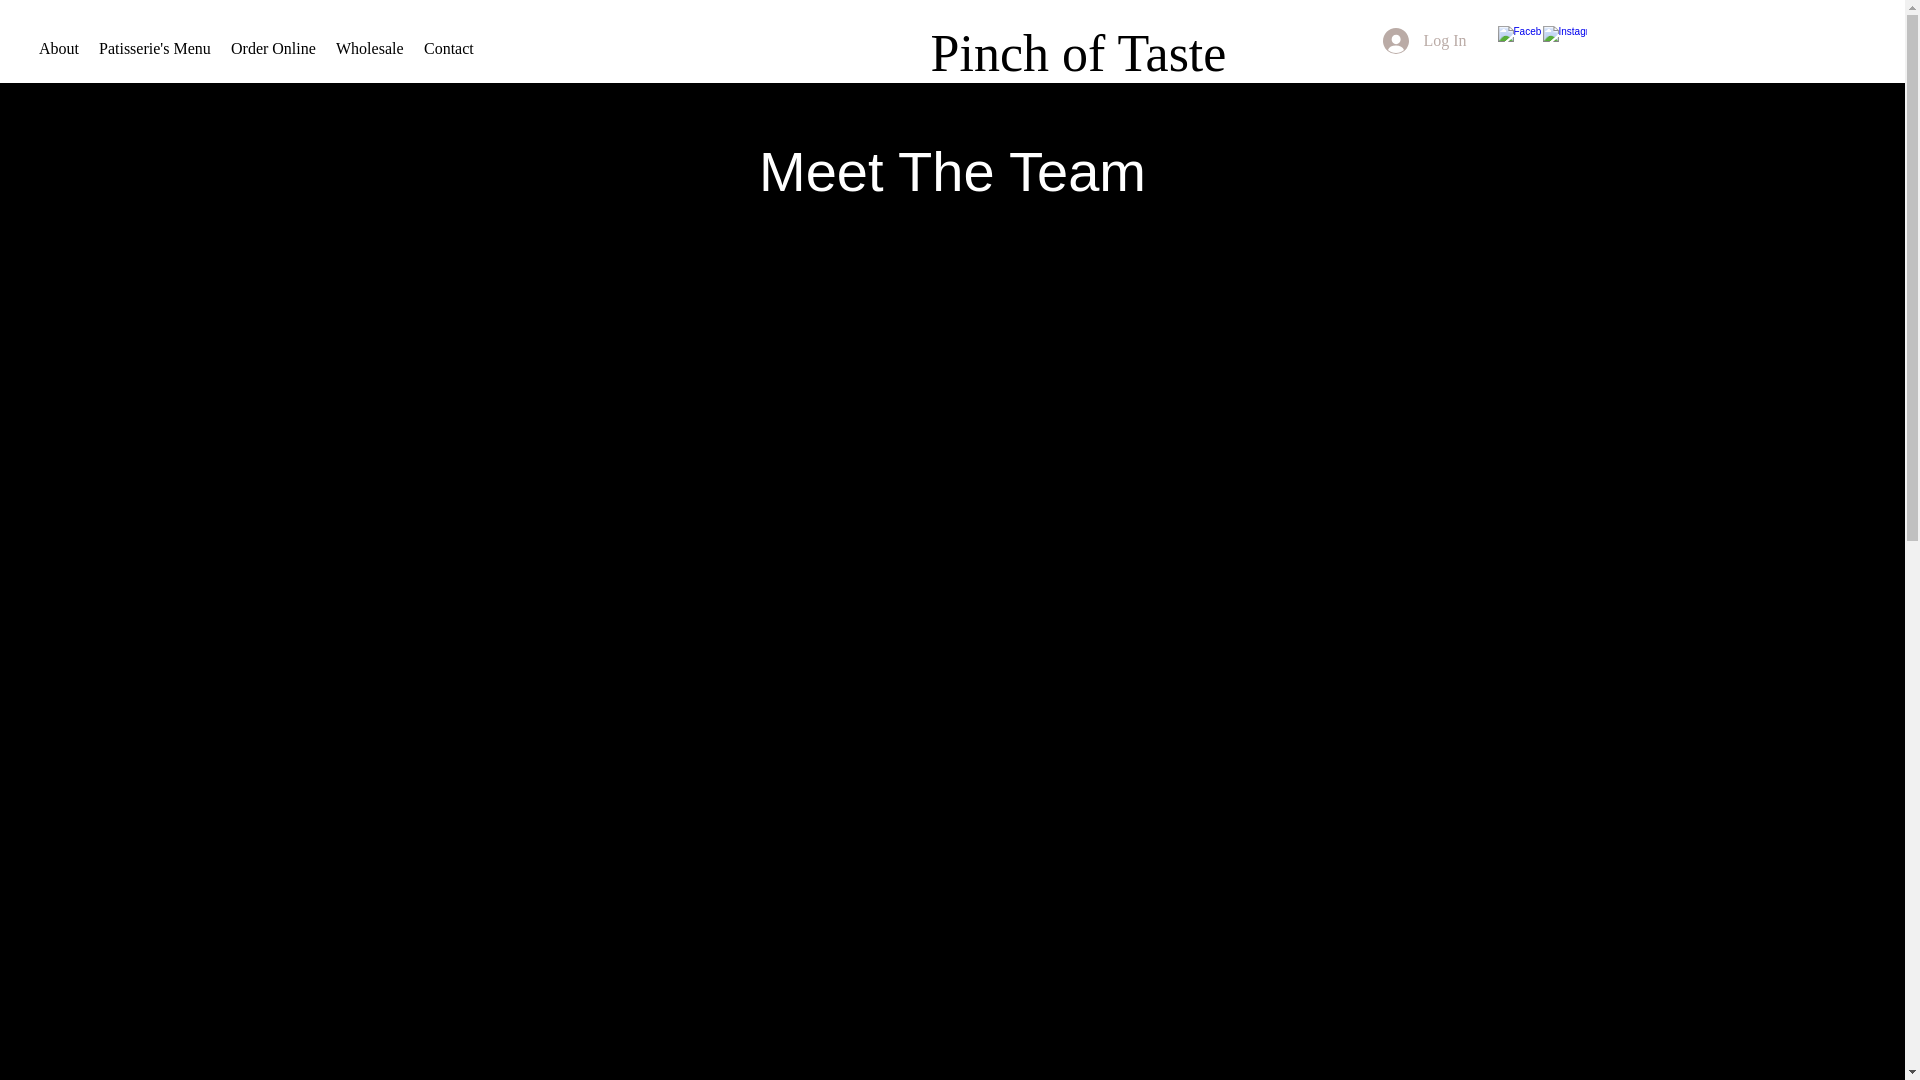  I want to click on Patisserie's Menu, so click(154, 48).